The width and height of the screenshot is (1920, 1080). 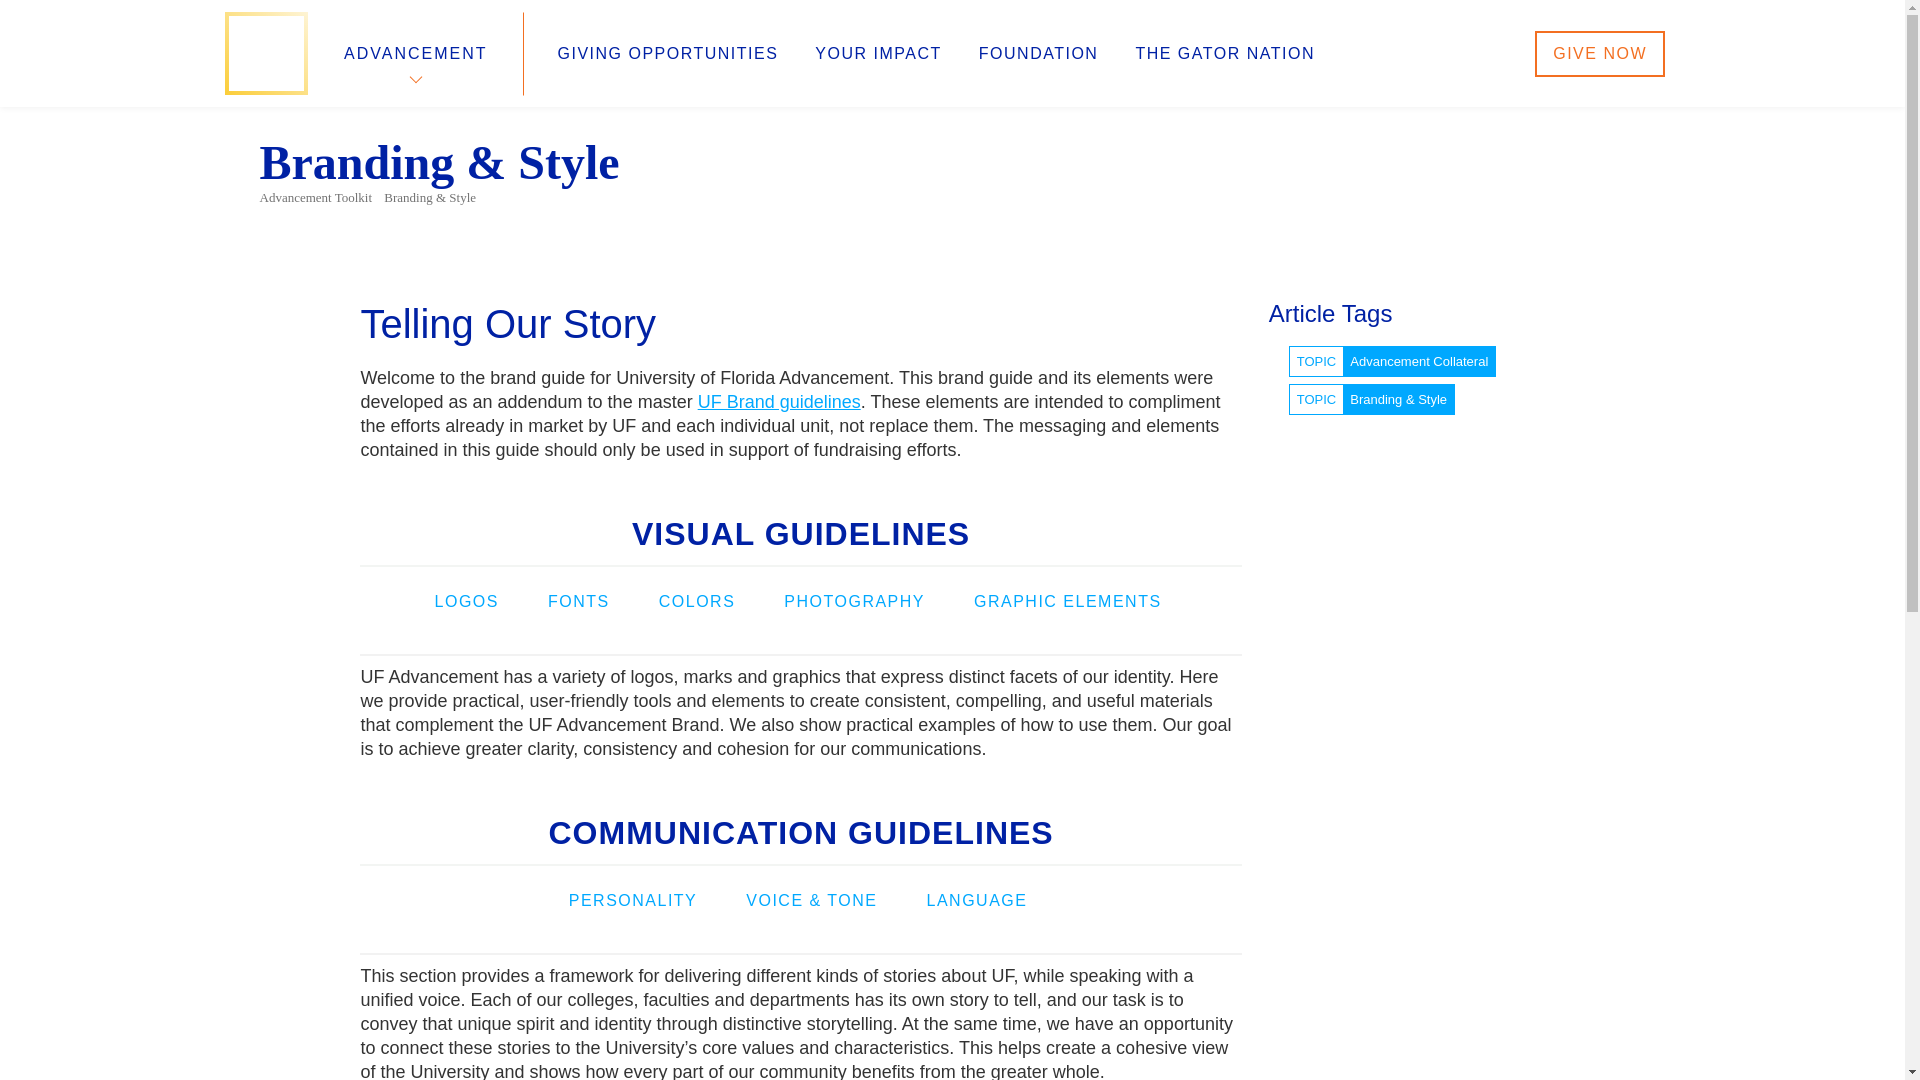 What do you see at coordinates (877, 54) in the screenshot?
I see `YOUR IMPACT` at bounding box center [877, 54].